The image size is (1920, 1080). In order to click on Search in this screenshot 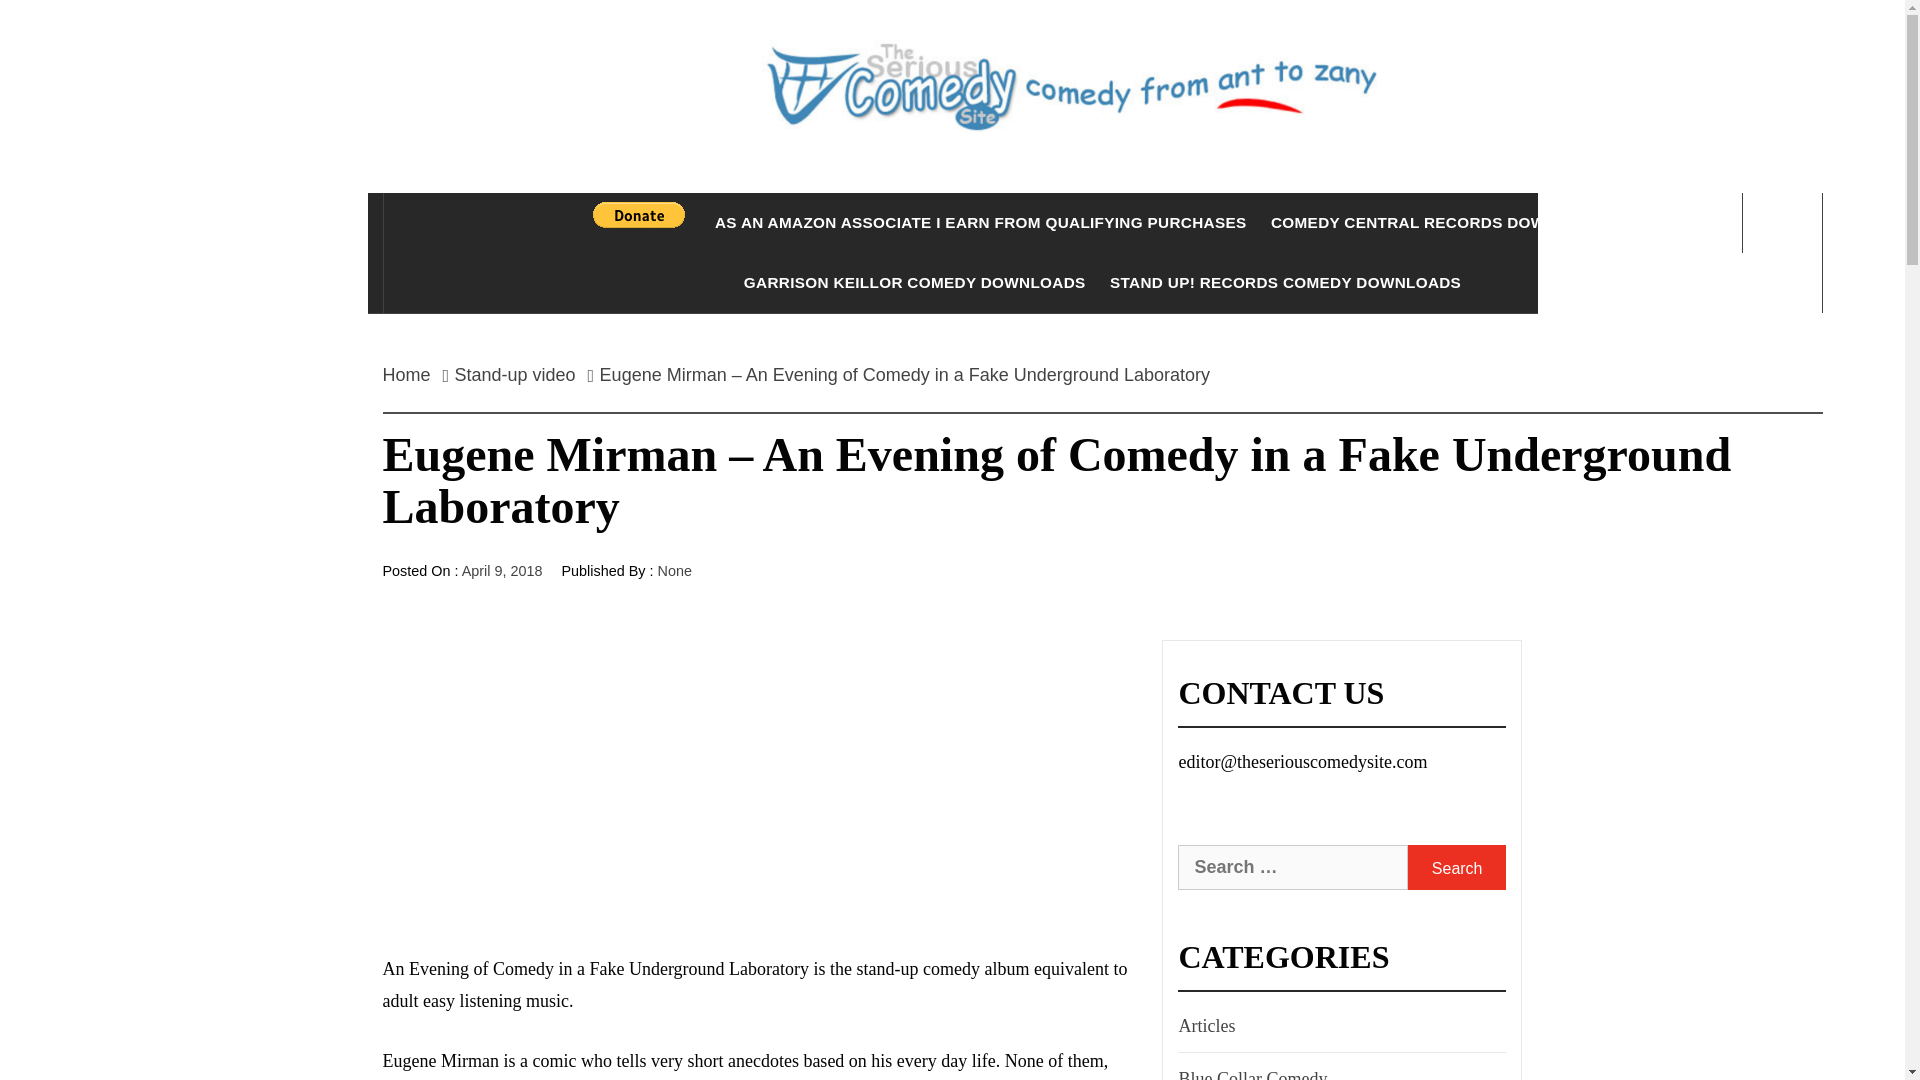, I will do `click(1052, 50)`.